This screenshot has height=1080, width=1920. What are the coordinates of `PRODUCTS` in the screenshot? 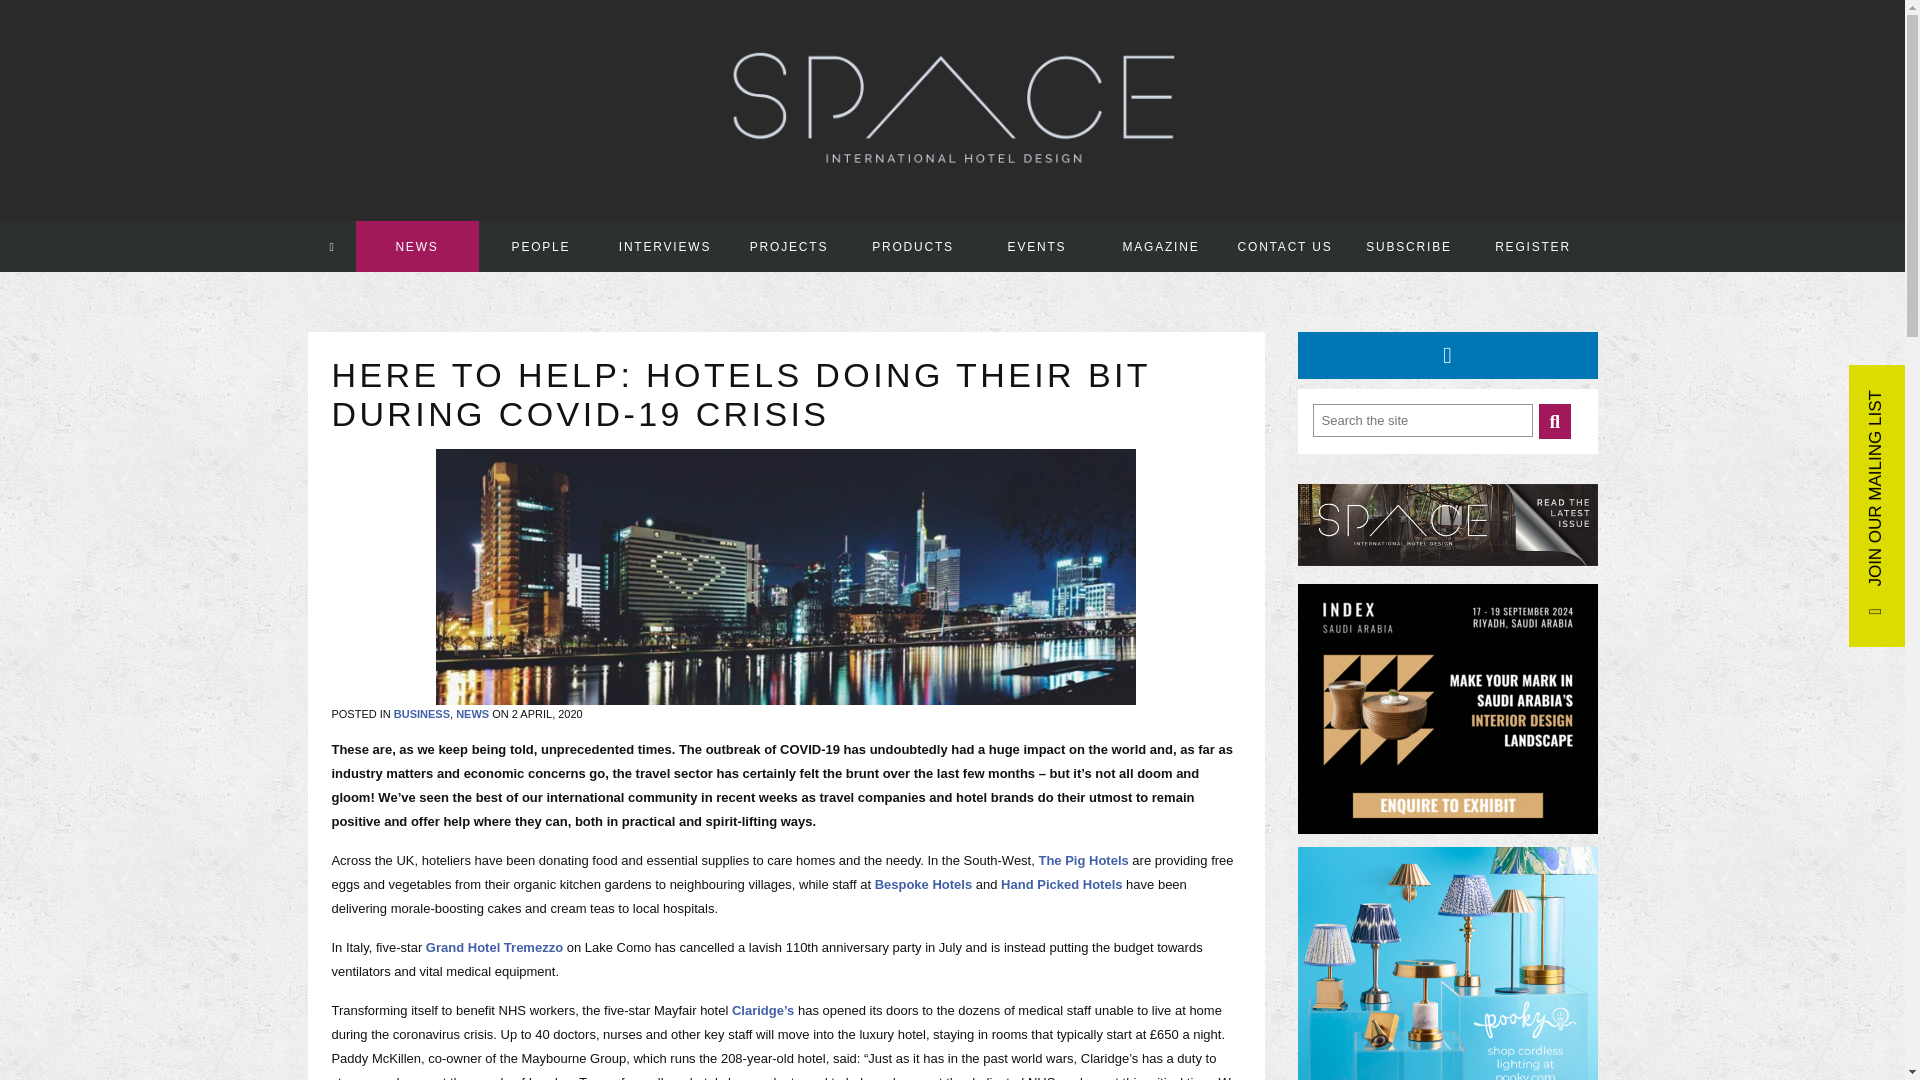 It's located at (914, 246).